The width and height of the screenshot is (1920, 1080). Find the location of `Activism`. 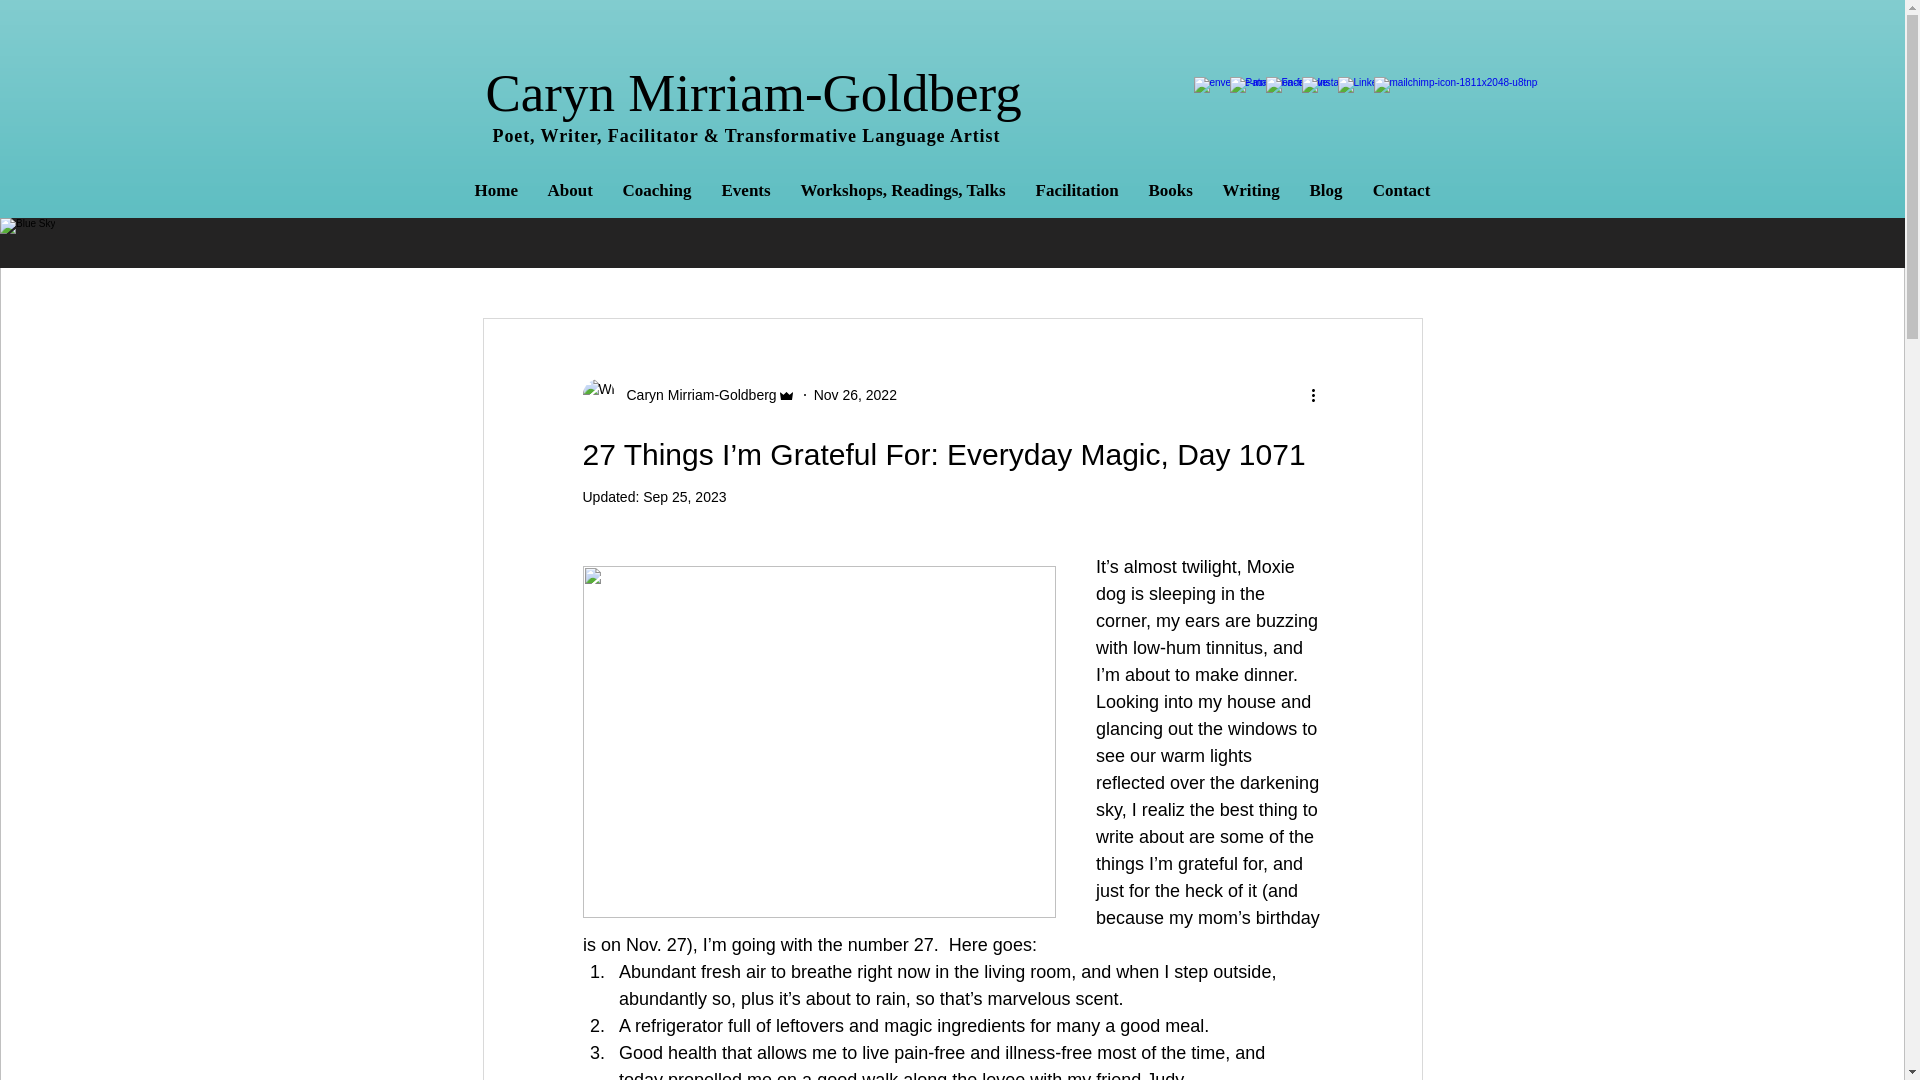

Activism is located at coordinates (707, 257).